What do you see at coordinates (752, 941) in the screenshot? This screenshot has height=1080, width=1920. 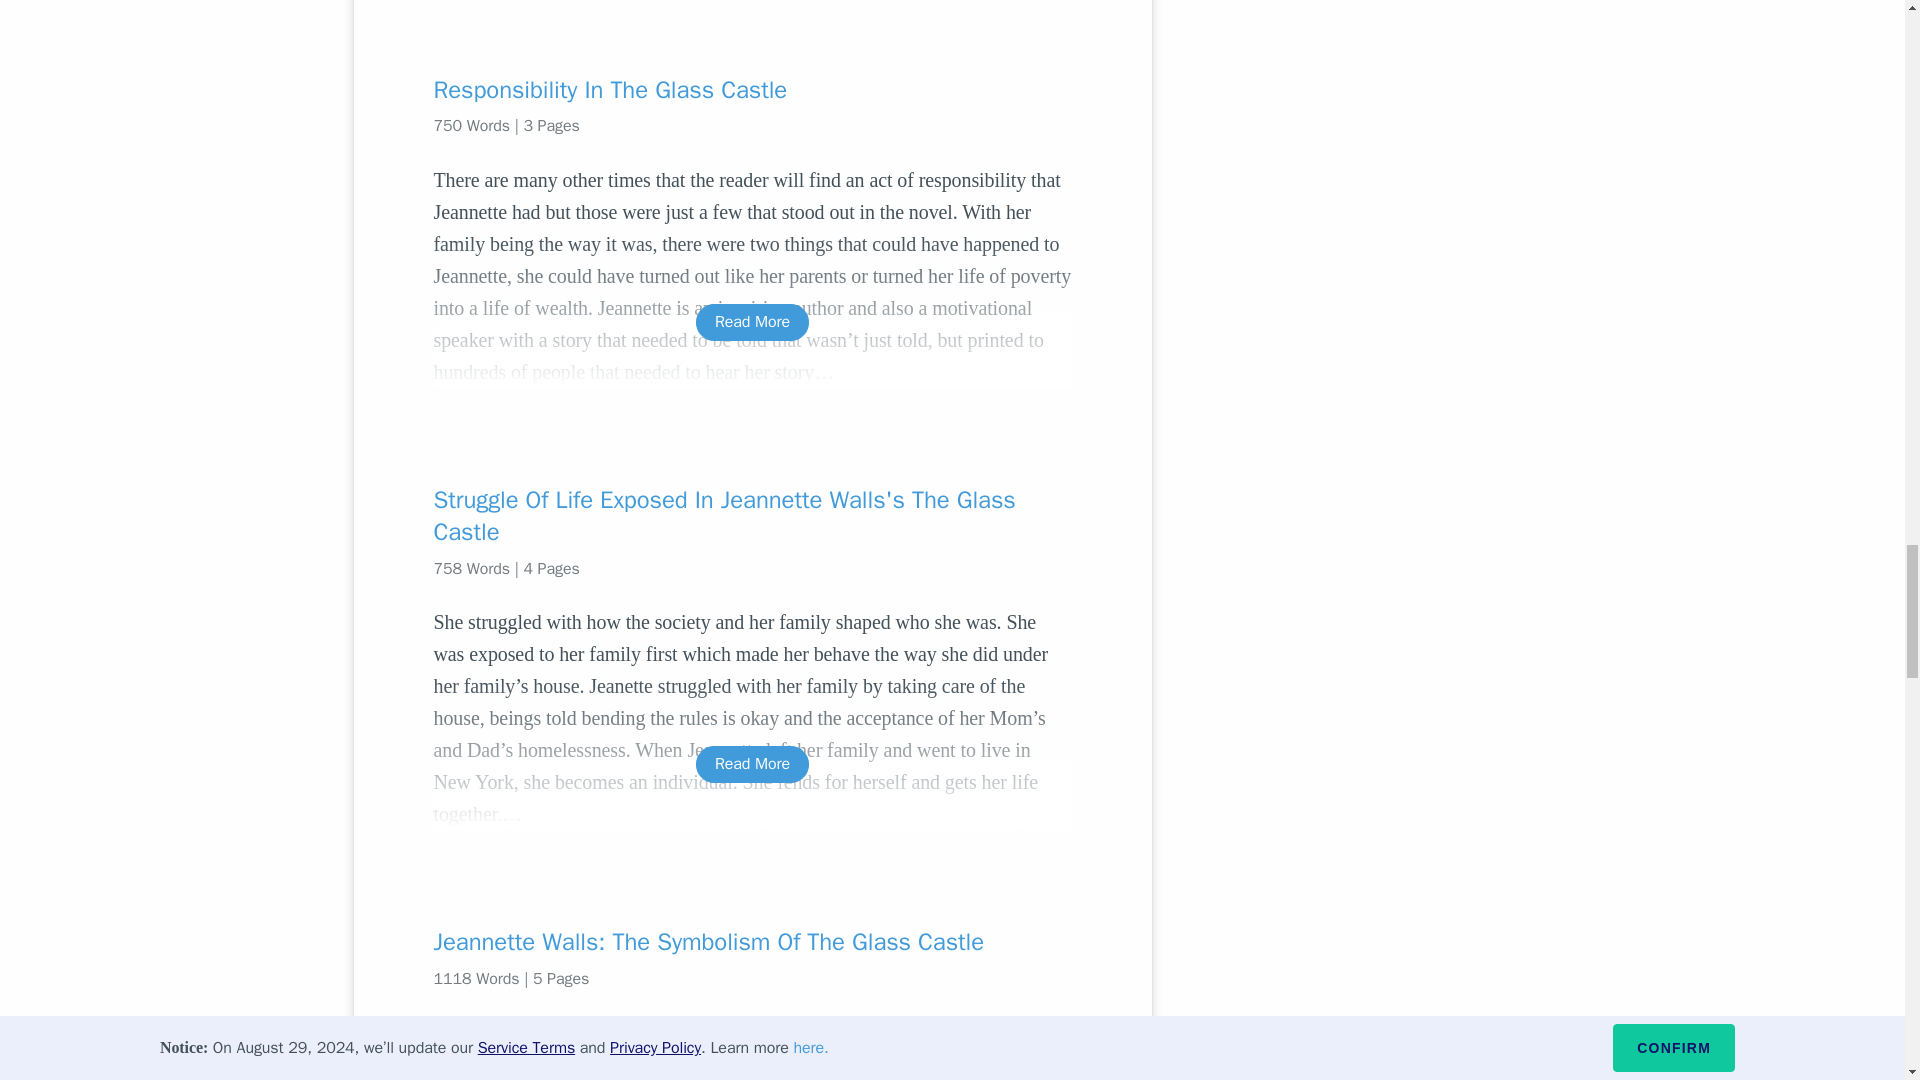 I see `Jeannette Walls: The Symbolism Of The Glass Castle` at bounding box center [752, 941].